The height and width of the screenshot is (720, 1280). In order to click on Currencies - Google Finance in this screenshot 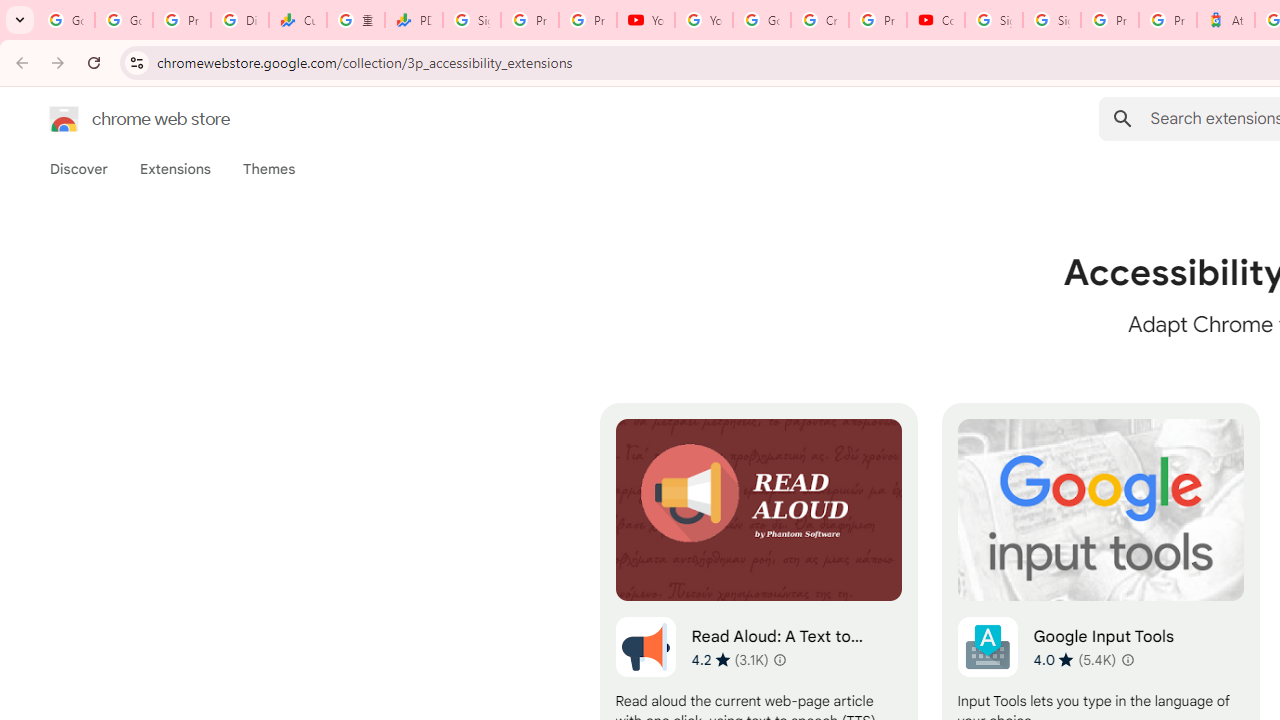, I will do `click(297, 20)`.